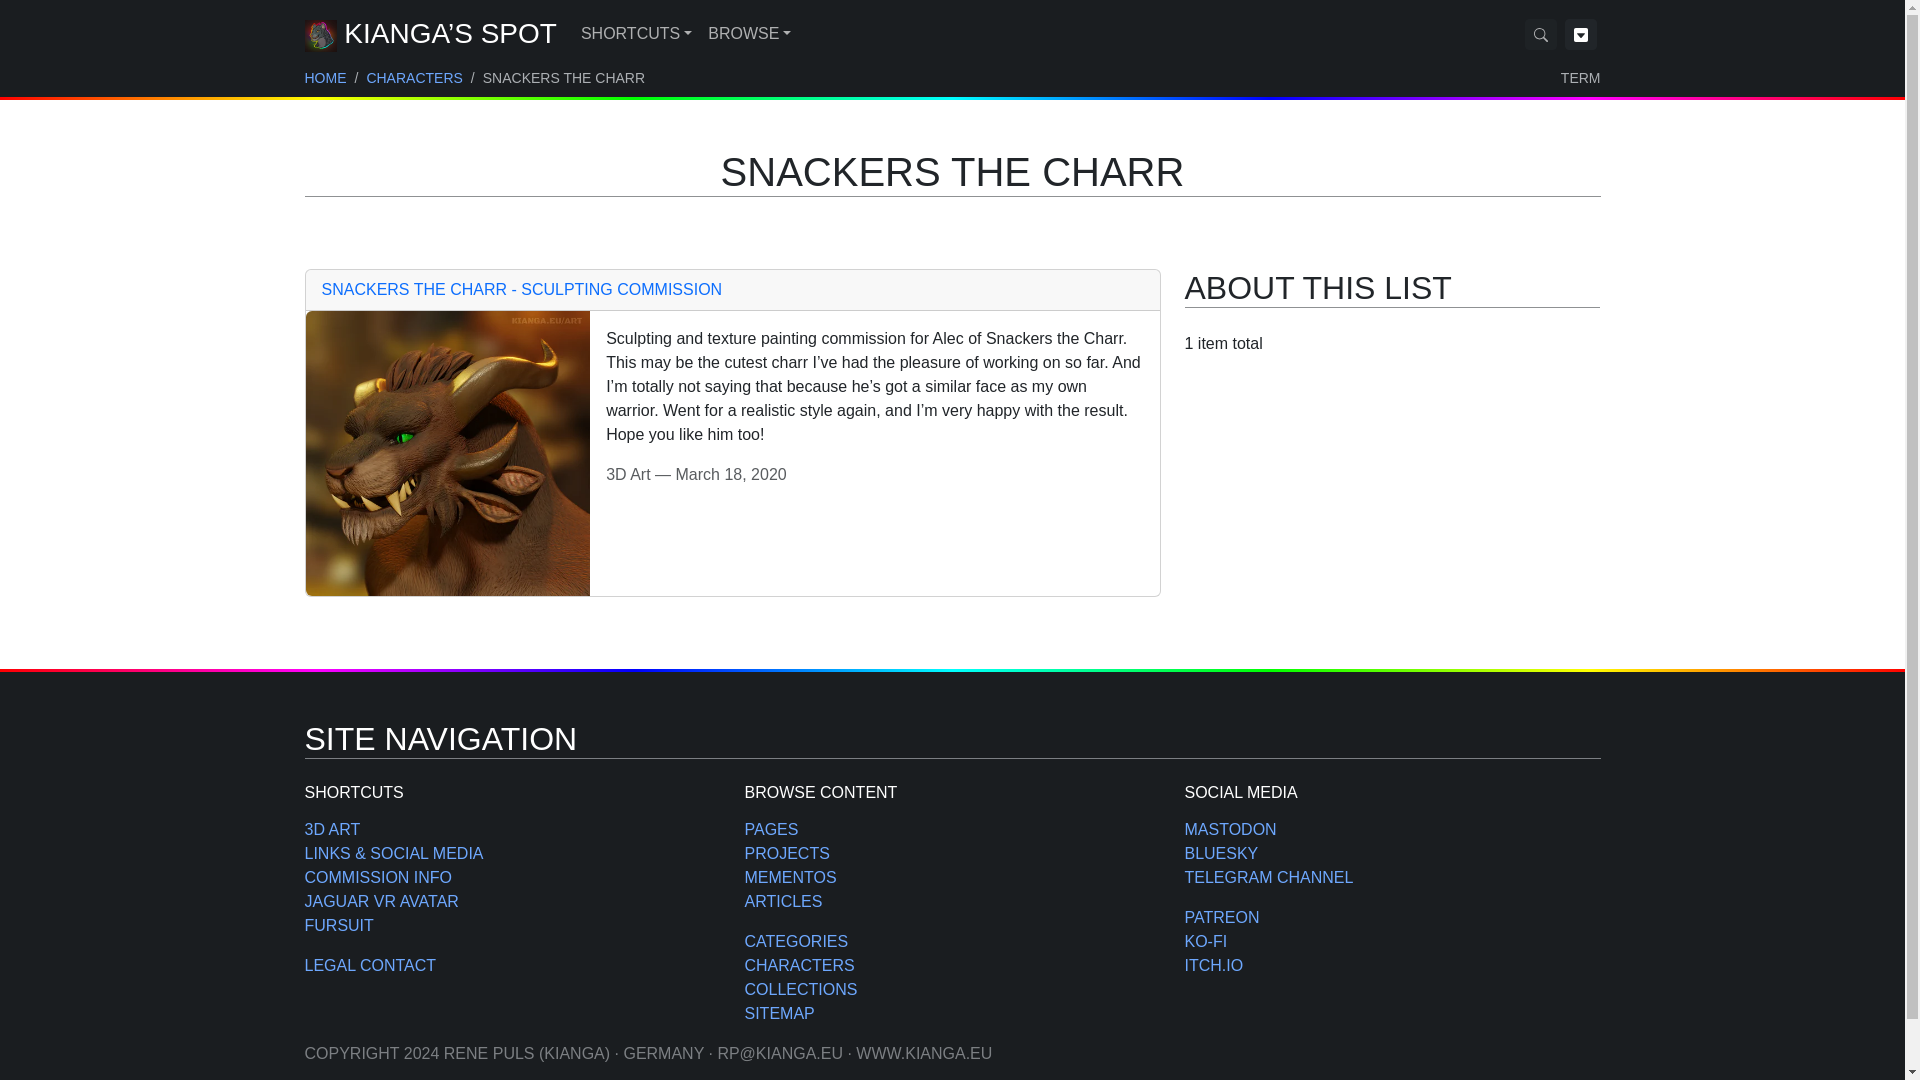 The width and height of the screenshot is (1920, 1080). What do you see at coordinates (377, 877) in the screenshot?
I see `COMMISSION INFO` at bounding box center [377, 877].